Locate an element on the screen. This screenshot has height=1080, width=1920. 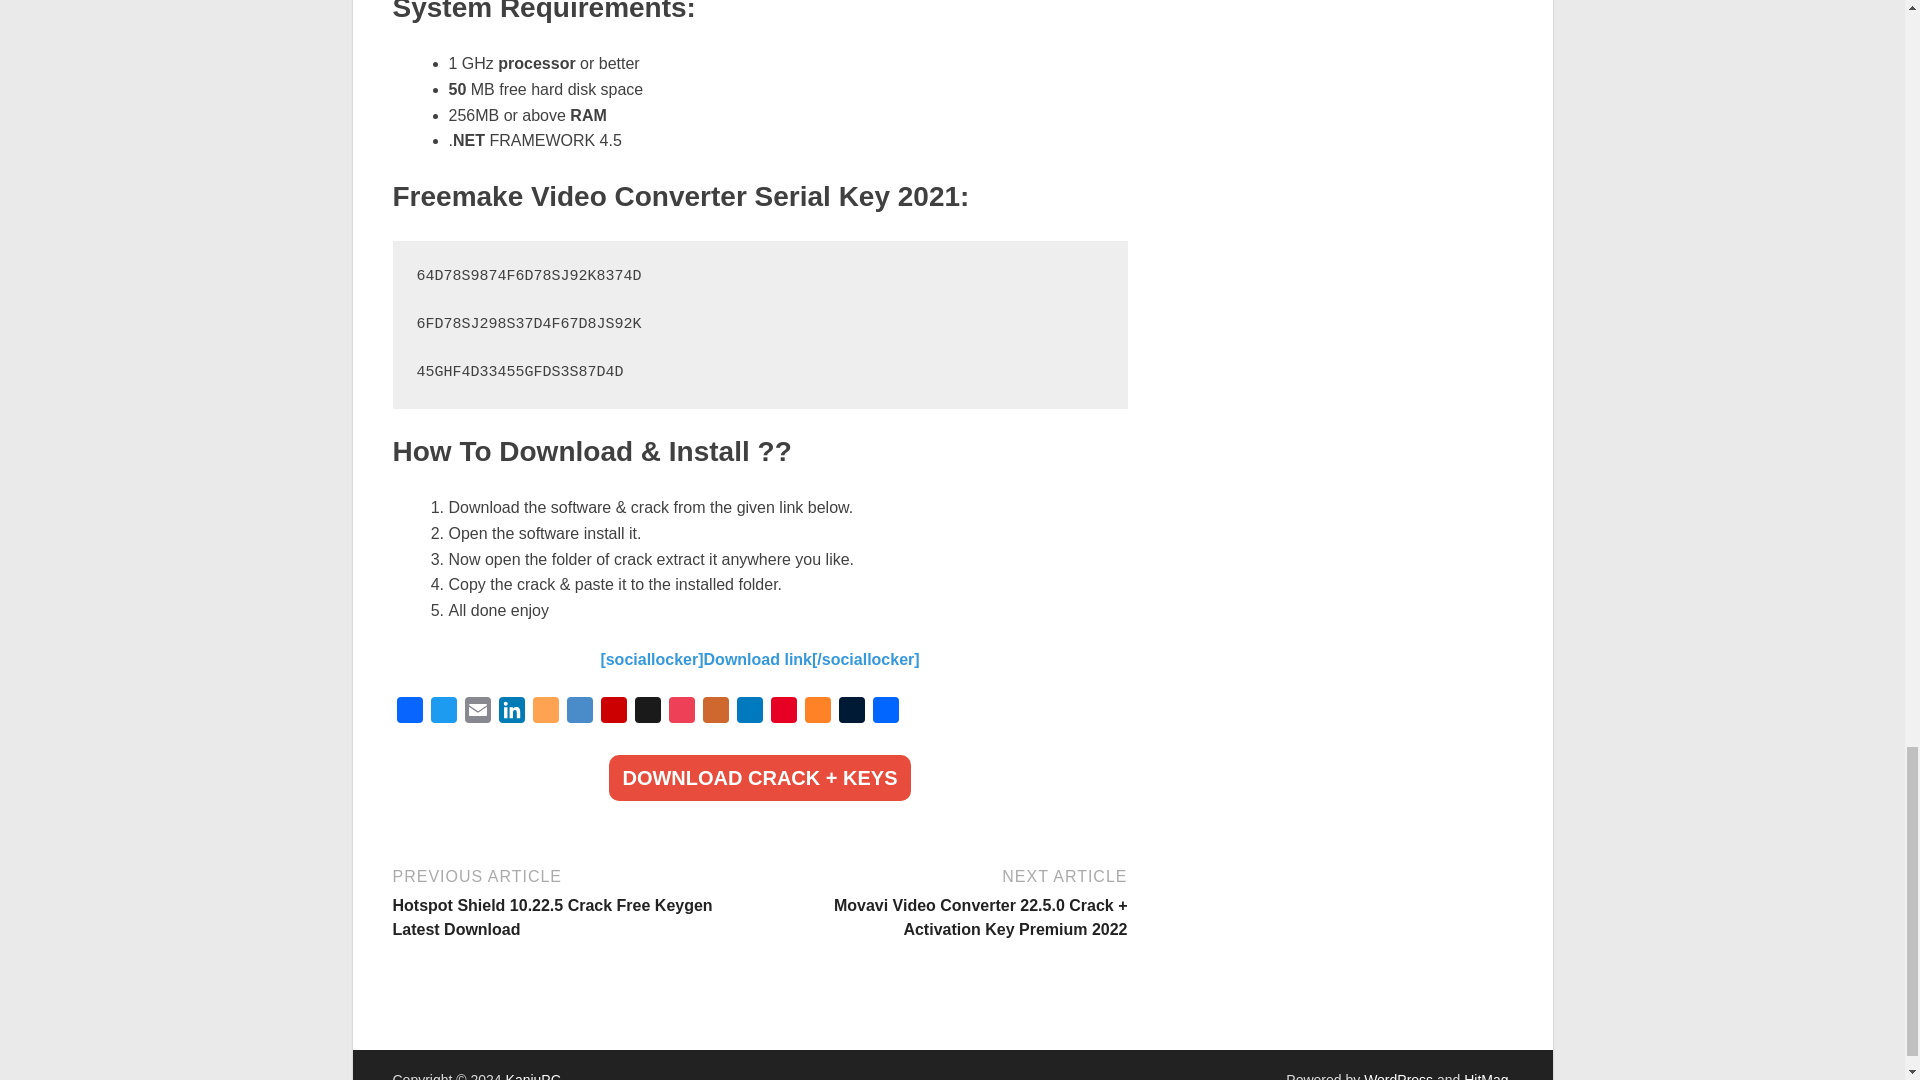
Flipboard is located at coordinates (612, 714).